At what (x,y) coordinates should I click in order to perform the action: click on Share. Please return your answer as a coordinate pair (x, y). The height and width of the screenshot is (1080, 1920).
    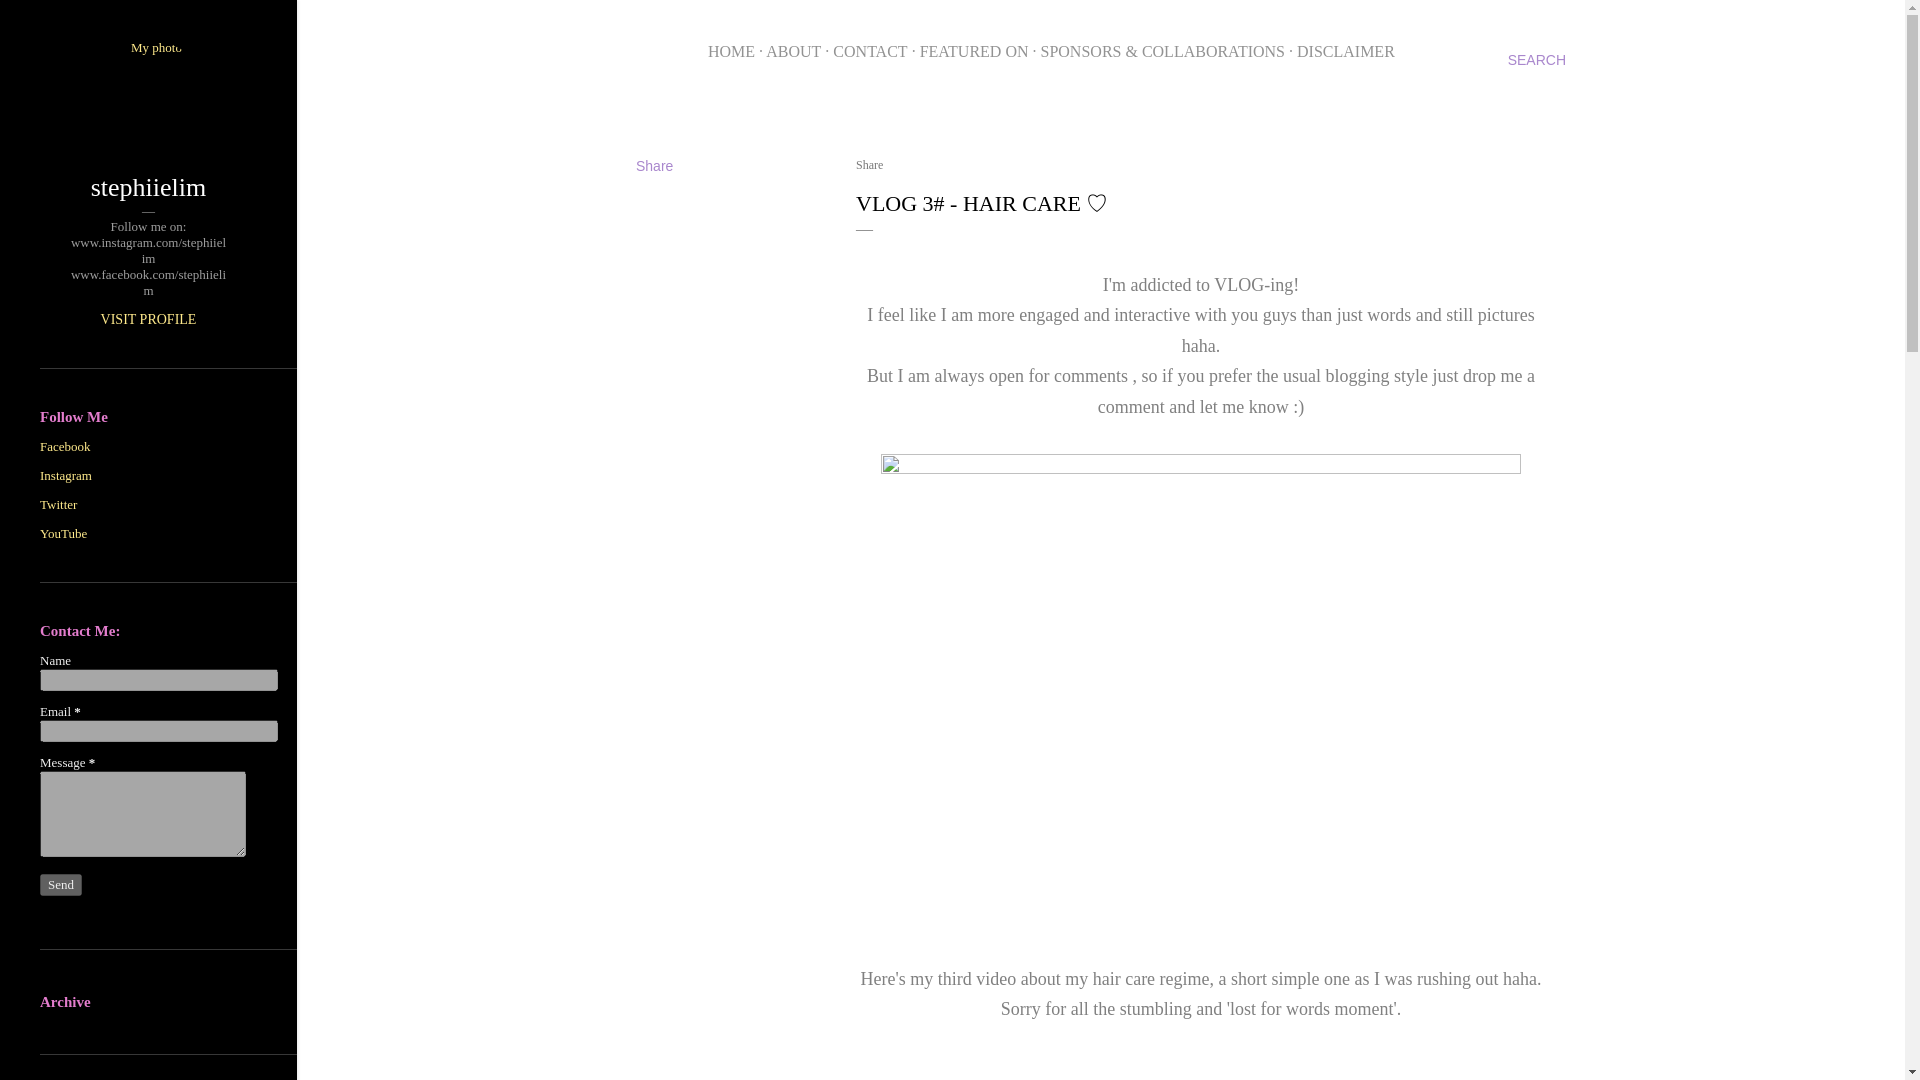
    Looking at the image, I should click on (654, 165).